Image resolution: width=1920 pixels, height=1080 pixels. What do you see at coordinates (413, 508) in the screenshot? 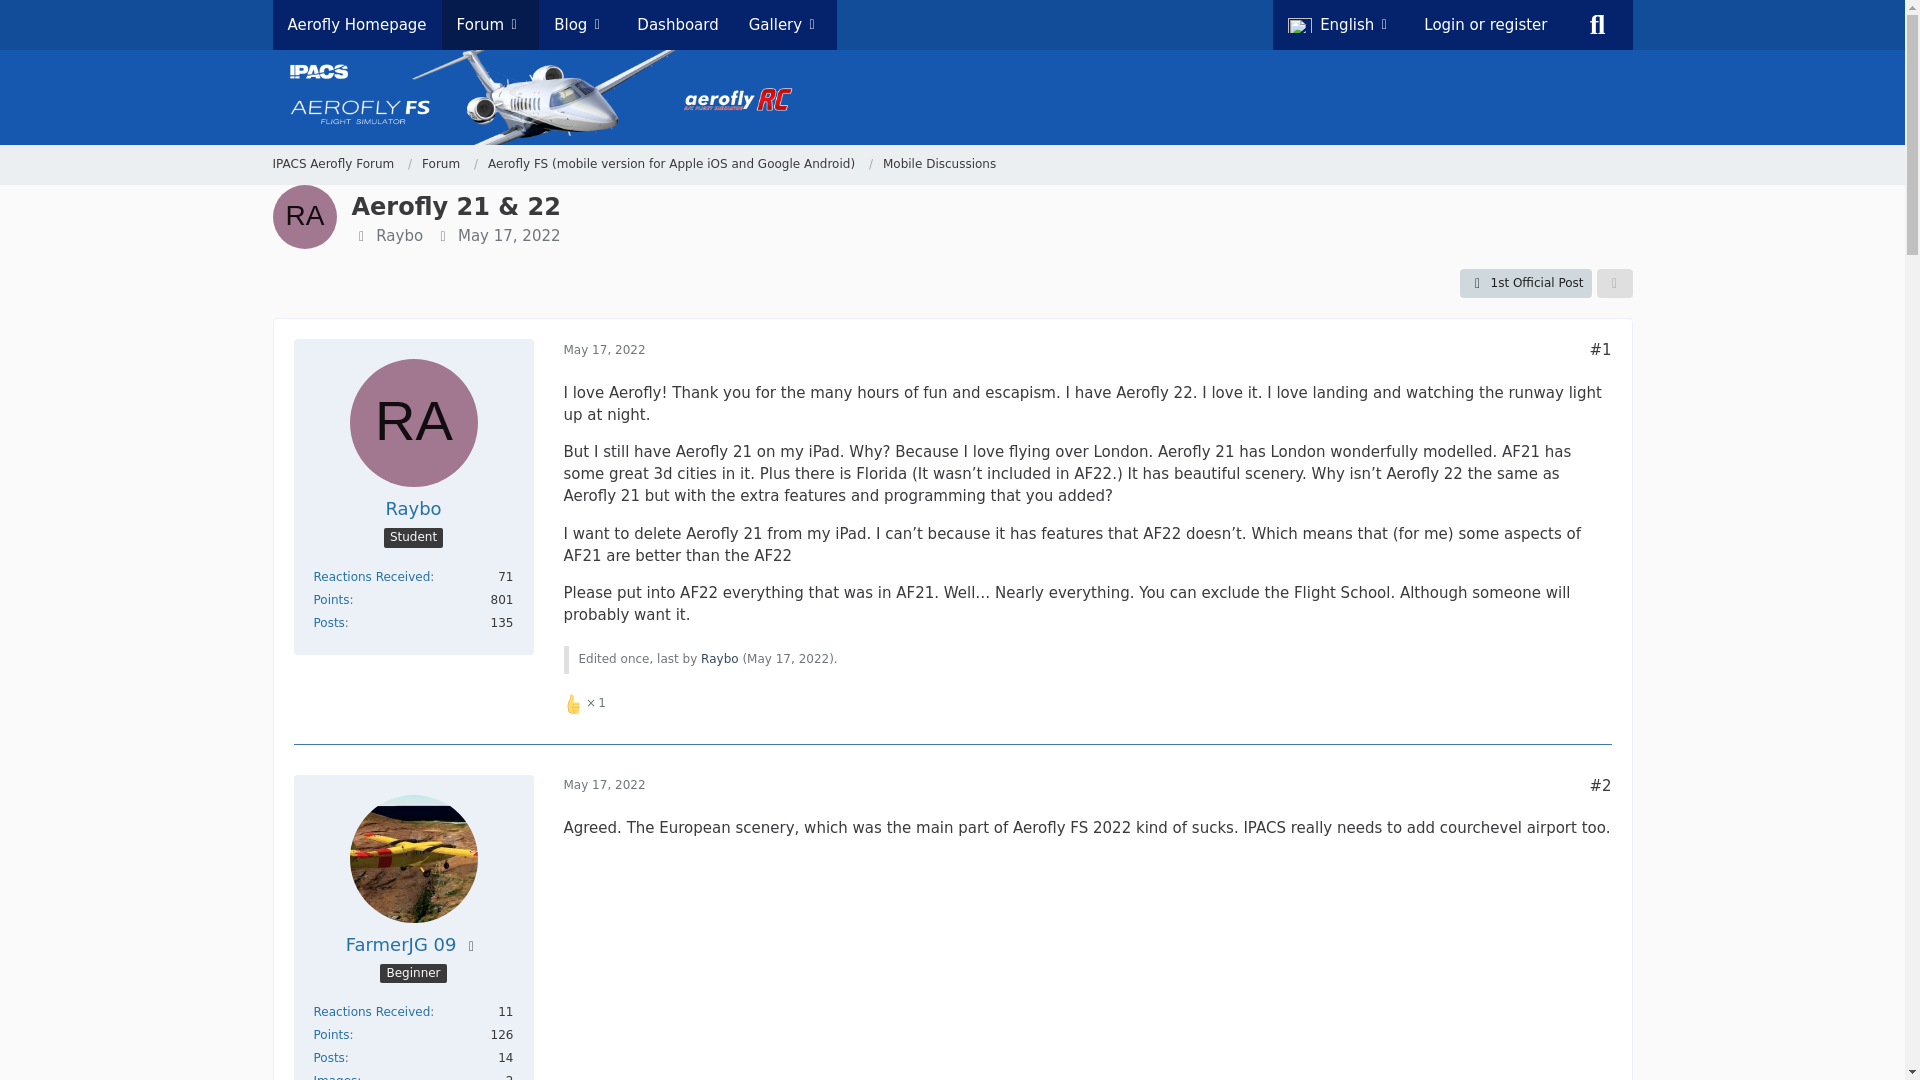
I see `Raybo` at bounding box center [413, 508].